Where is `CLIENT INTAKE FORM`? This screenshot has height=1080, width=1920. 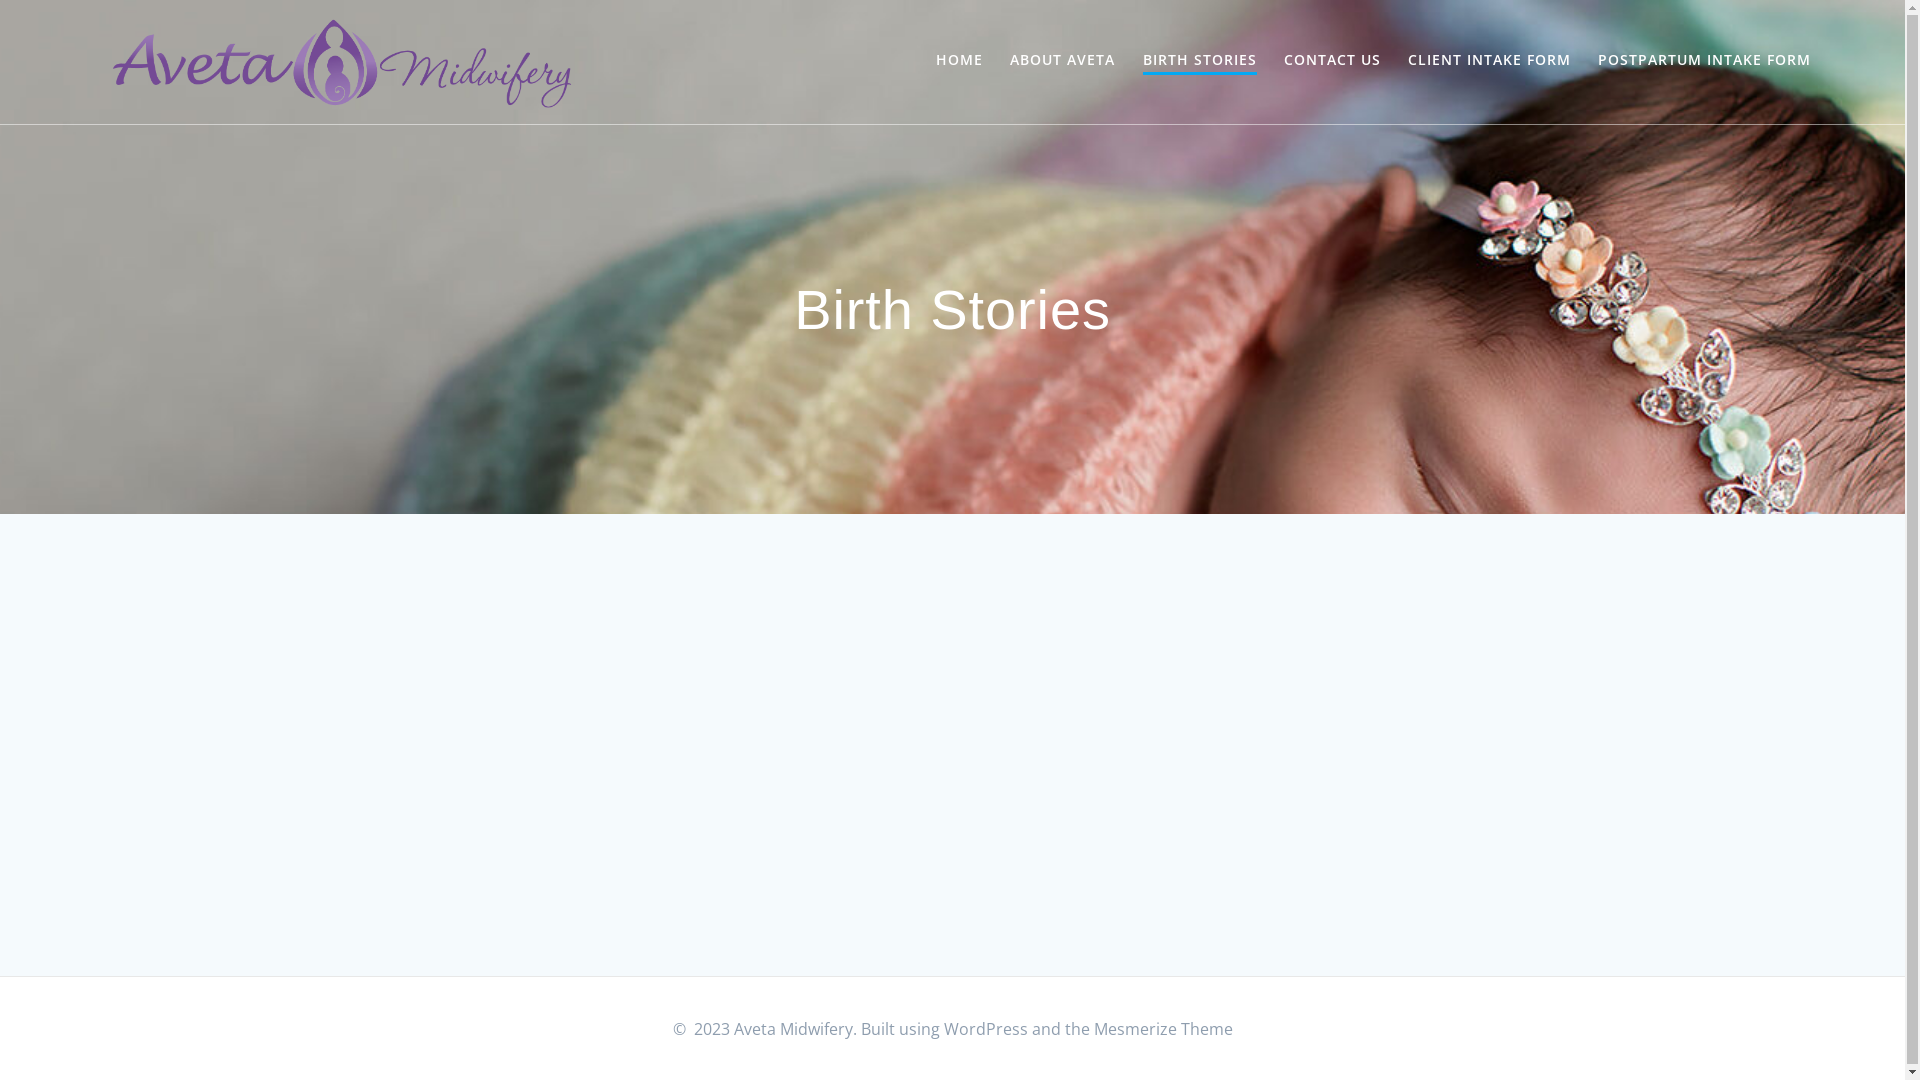 CLIENT INTAKE FORM is located at coordinates (1490, 60).